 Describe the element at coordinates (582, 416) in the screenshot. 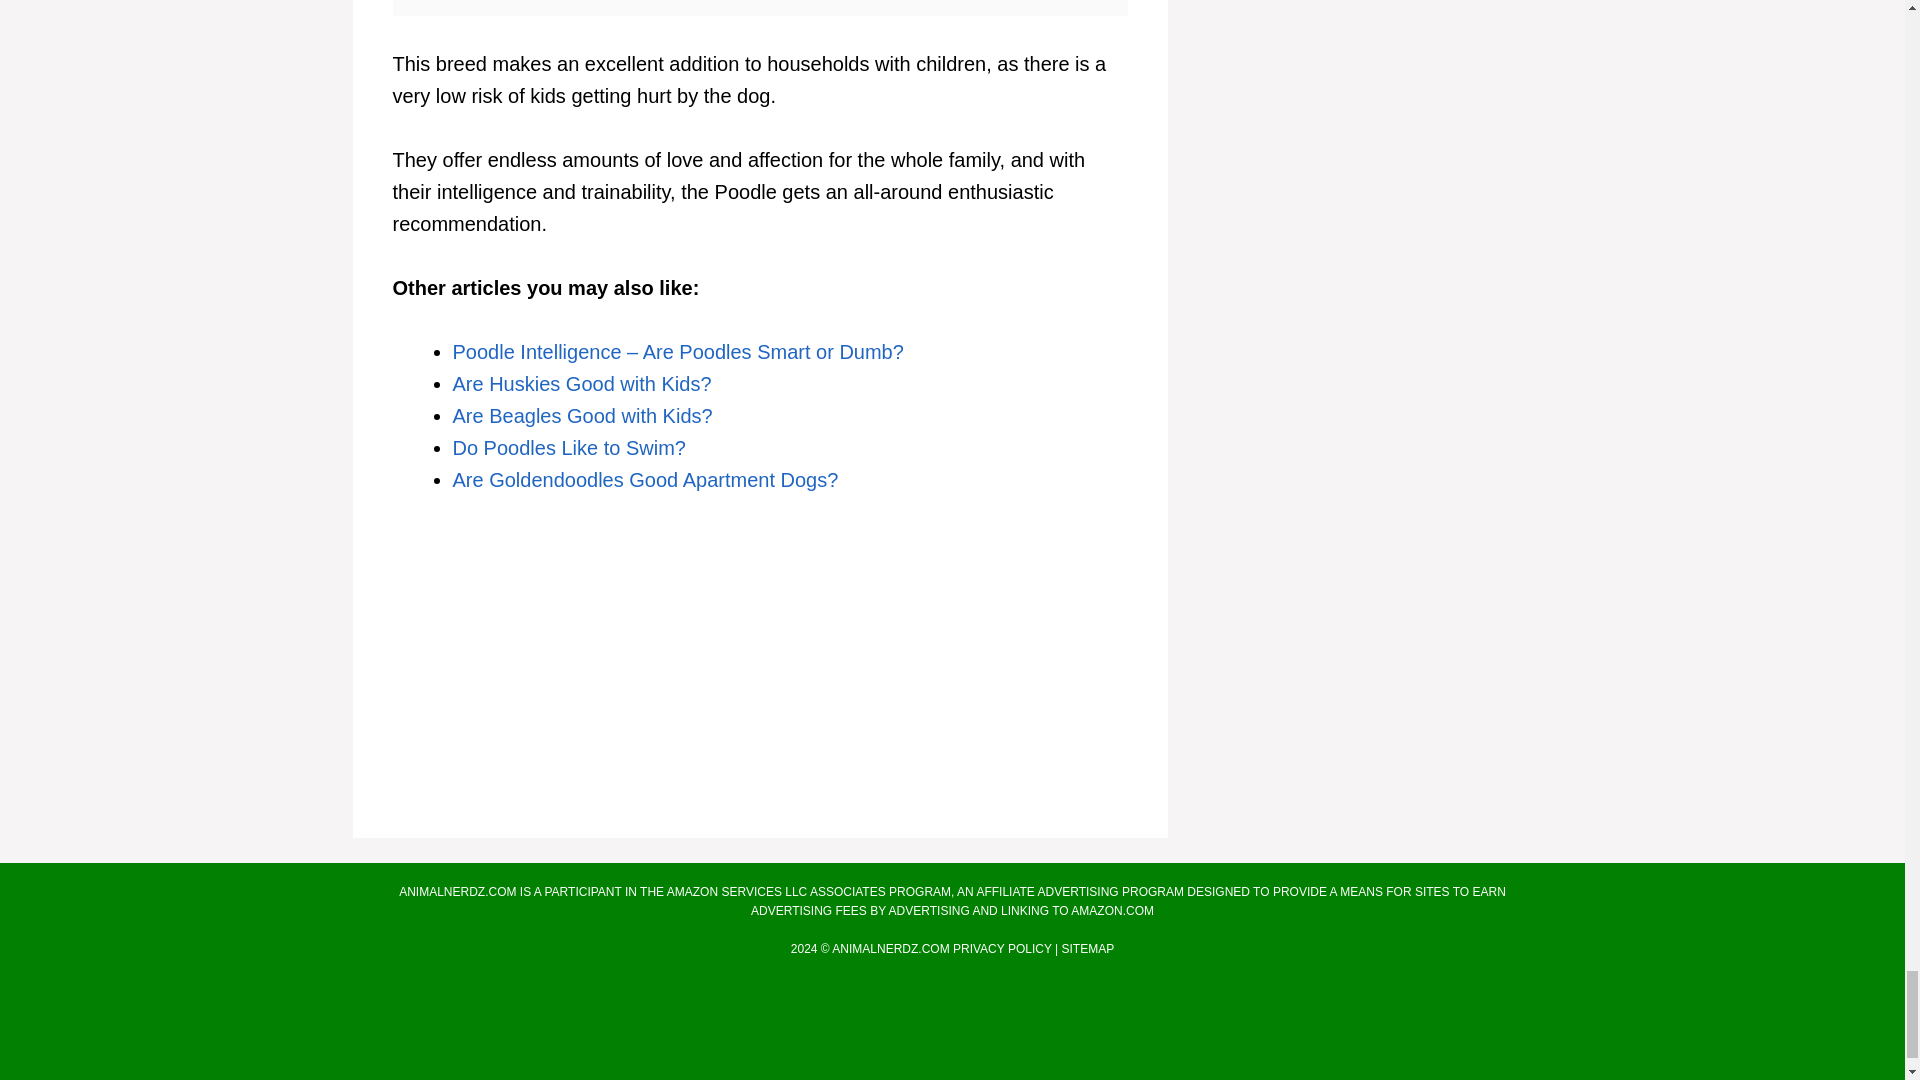

I see `Are Beagles Good with Kids?` at that location.